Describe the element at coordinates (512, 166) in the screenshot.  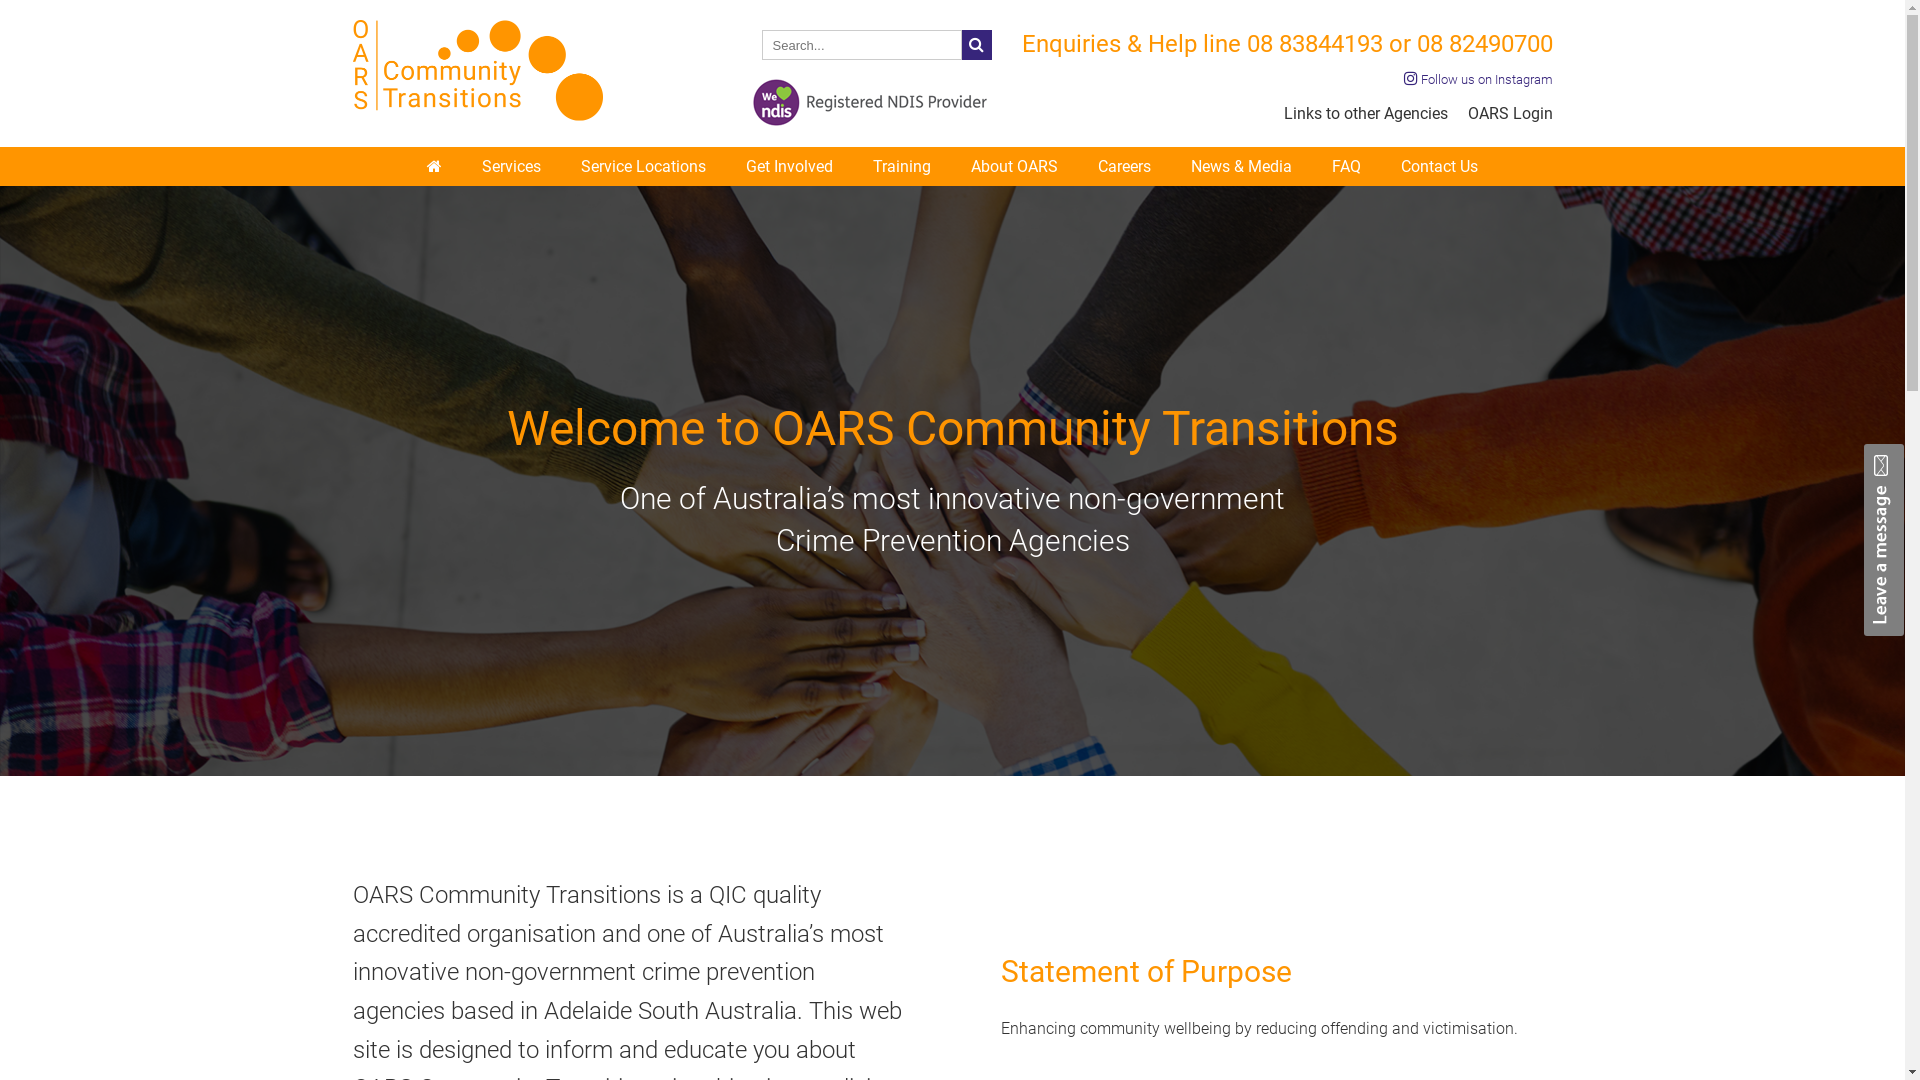
I see `Services` at that location.